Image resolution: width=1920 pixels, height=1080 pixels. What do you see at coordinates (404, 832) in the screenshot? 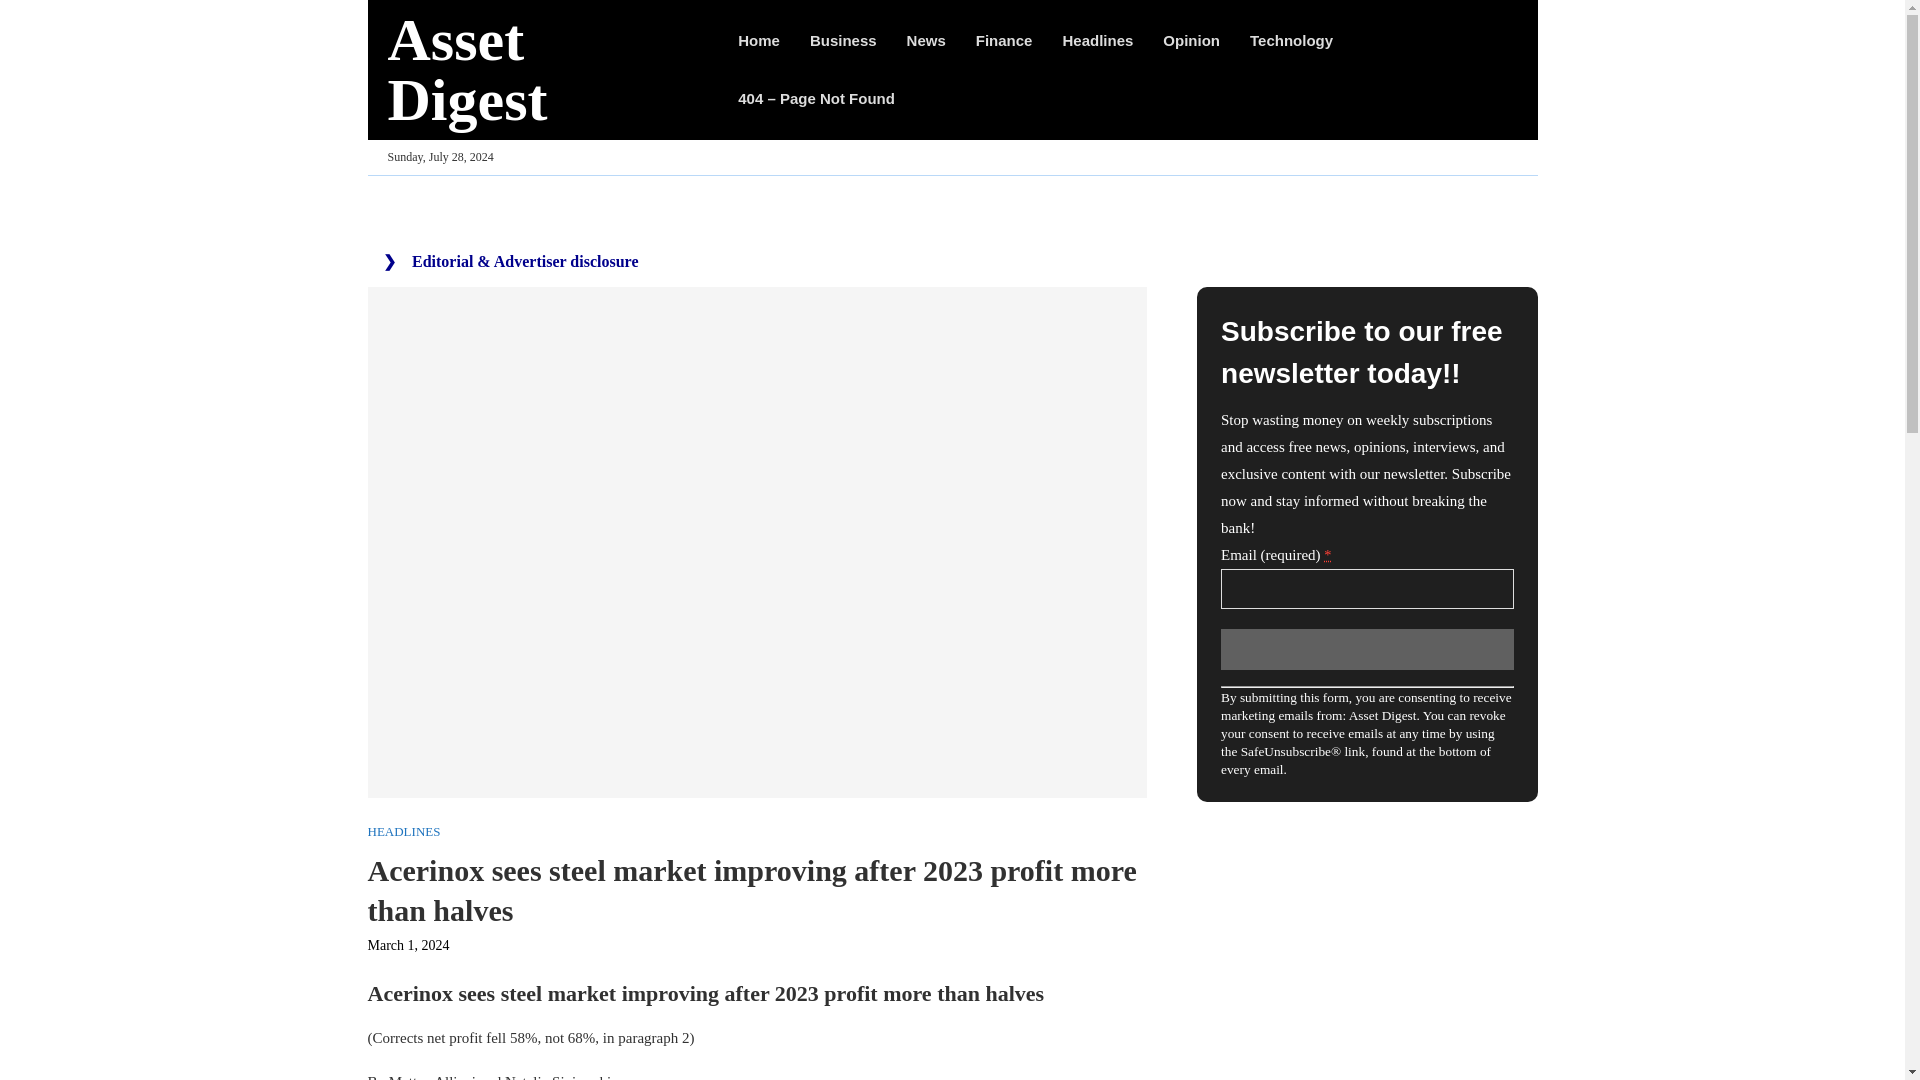
I see `HEADLINES` at bounding box center [404, 832].